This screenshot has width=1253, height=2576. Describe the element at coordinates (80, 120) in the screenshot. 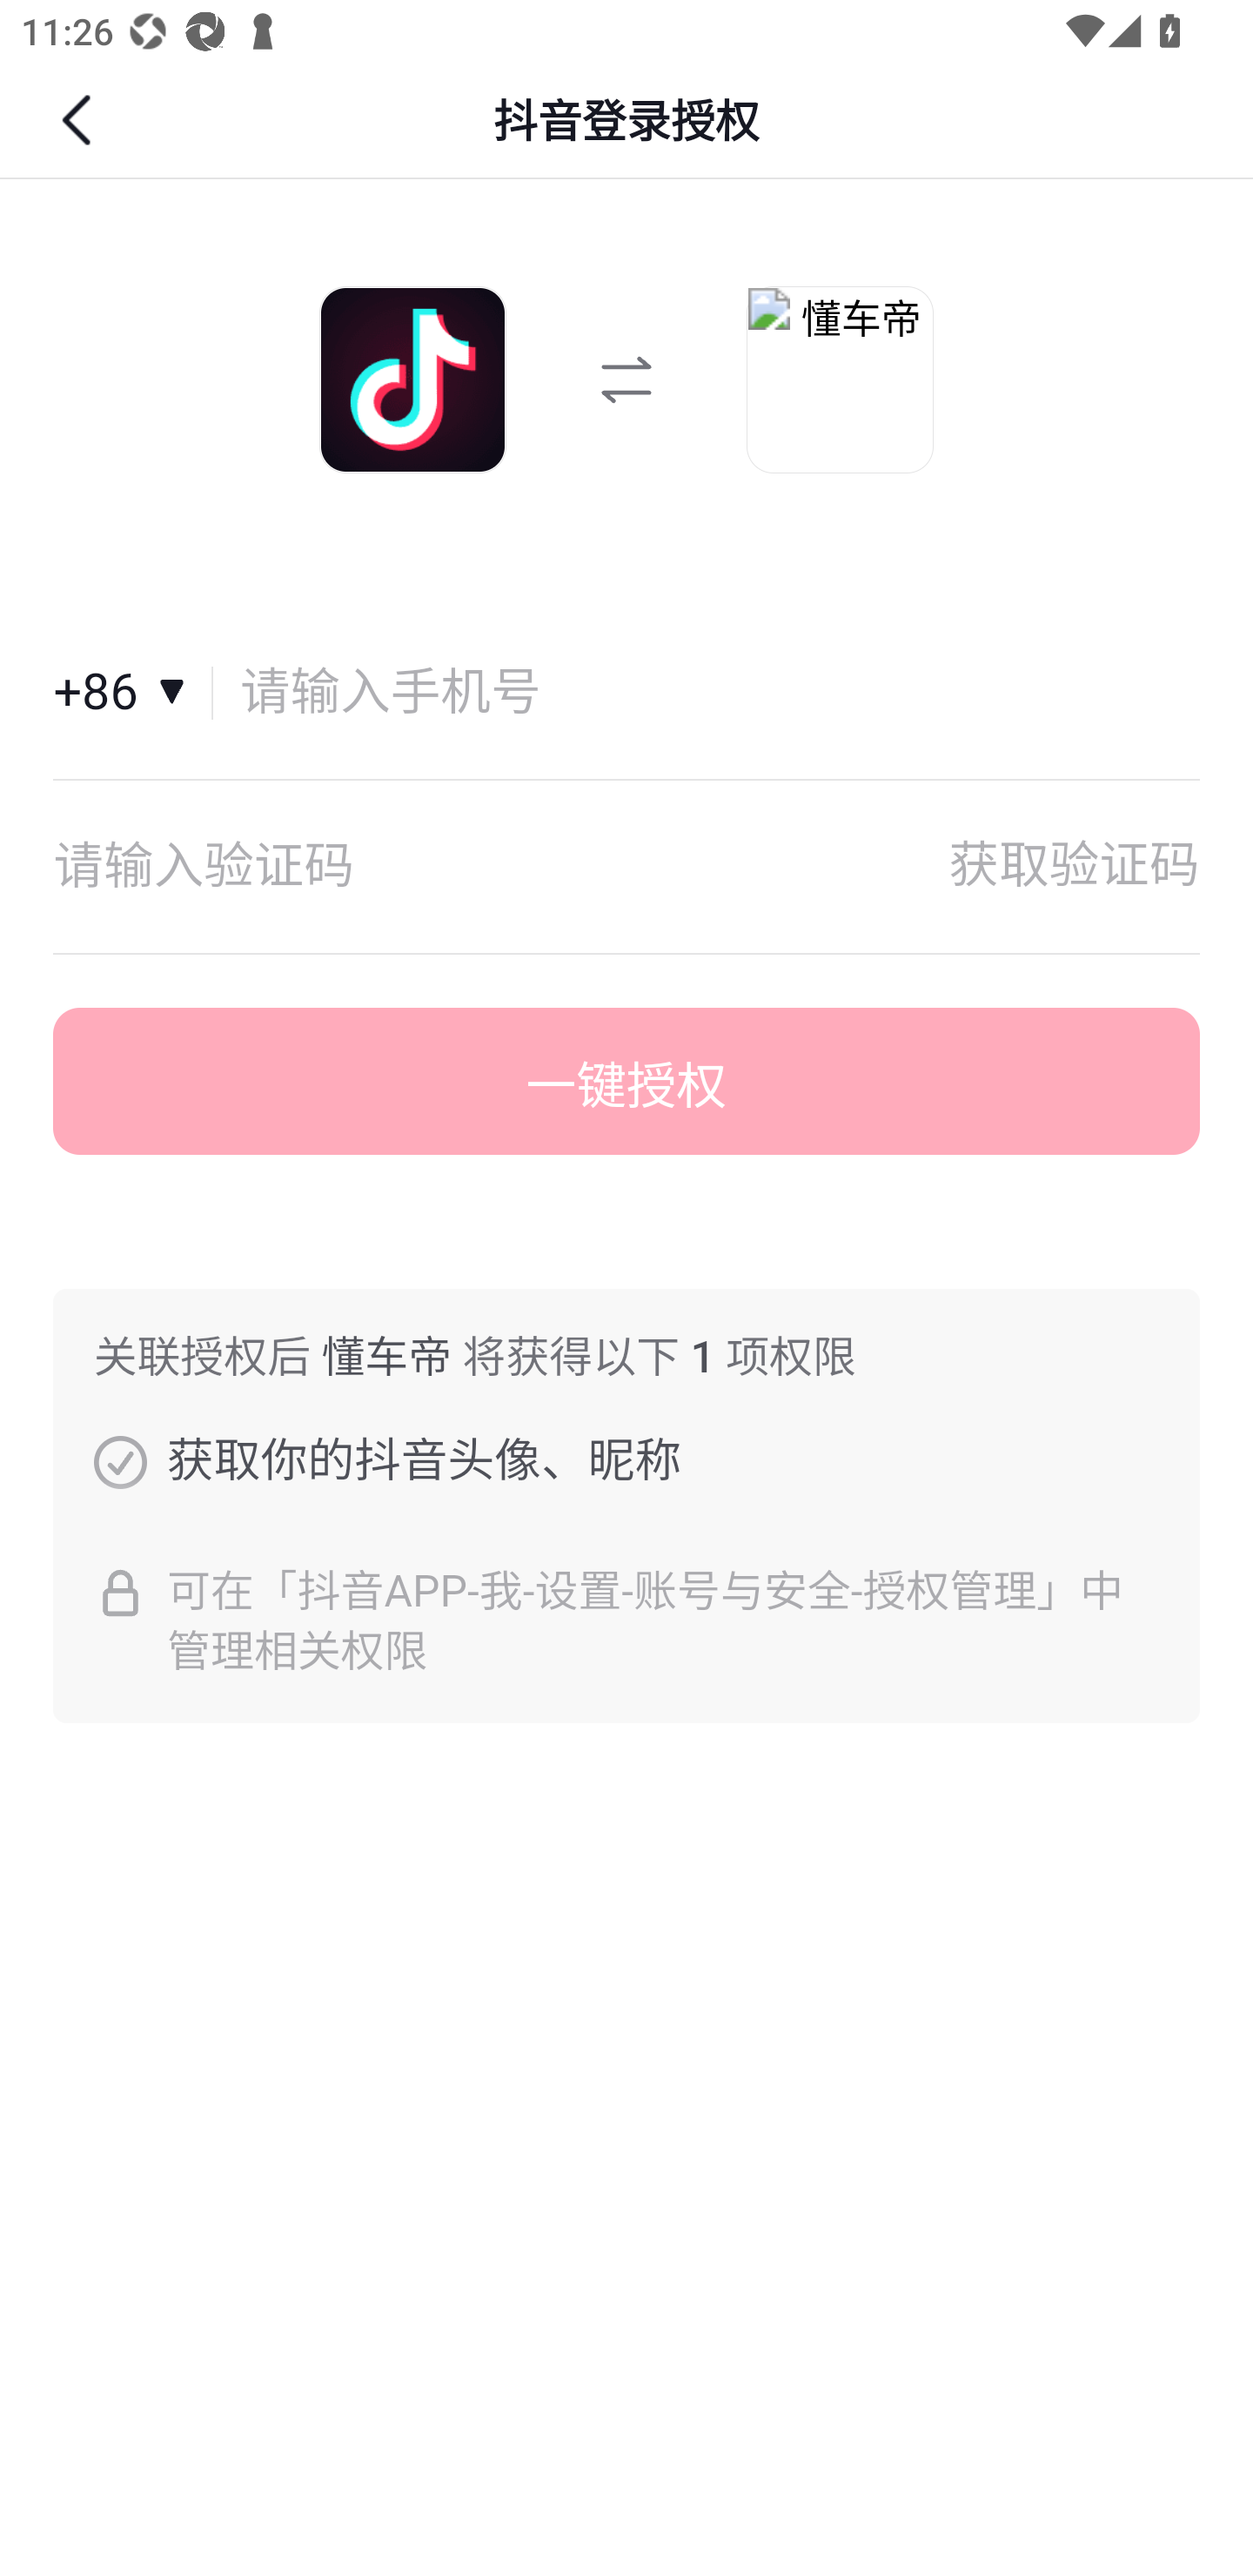

I see `返回` at that location.